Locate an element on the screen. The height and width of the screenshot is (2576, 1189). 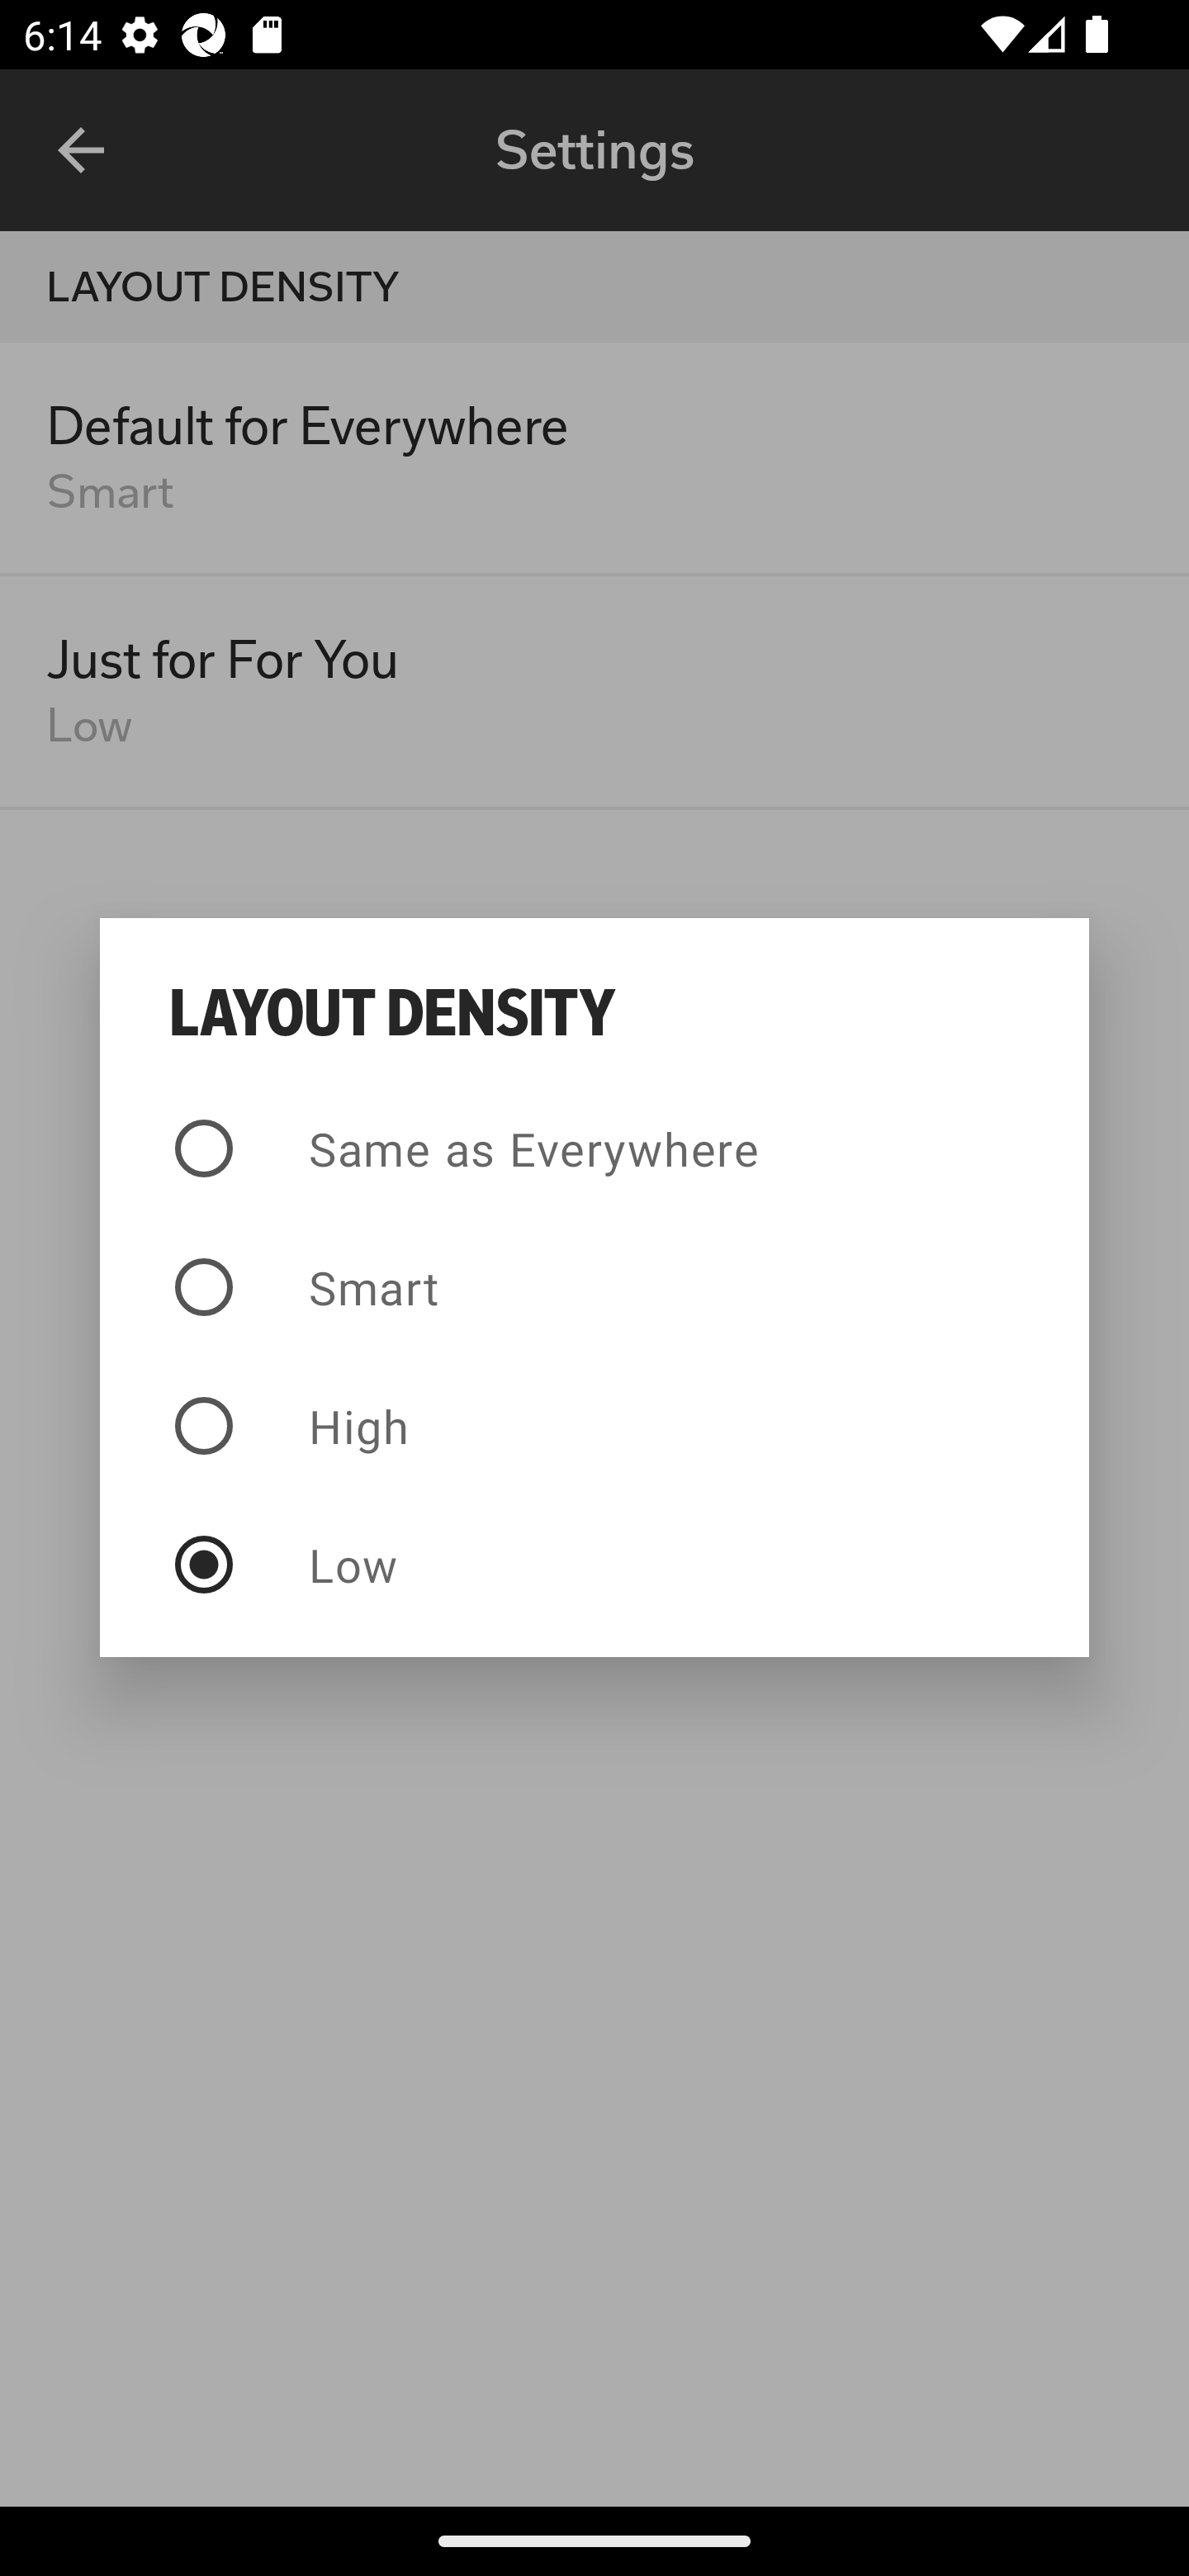
Same as Everywhere is located at coordinates (594, 1148).